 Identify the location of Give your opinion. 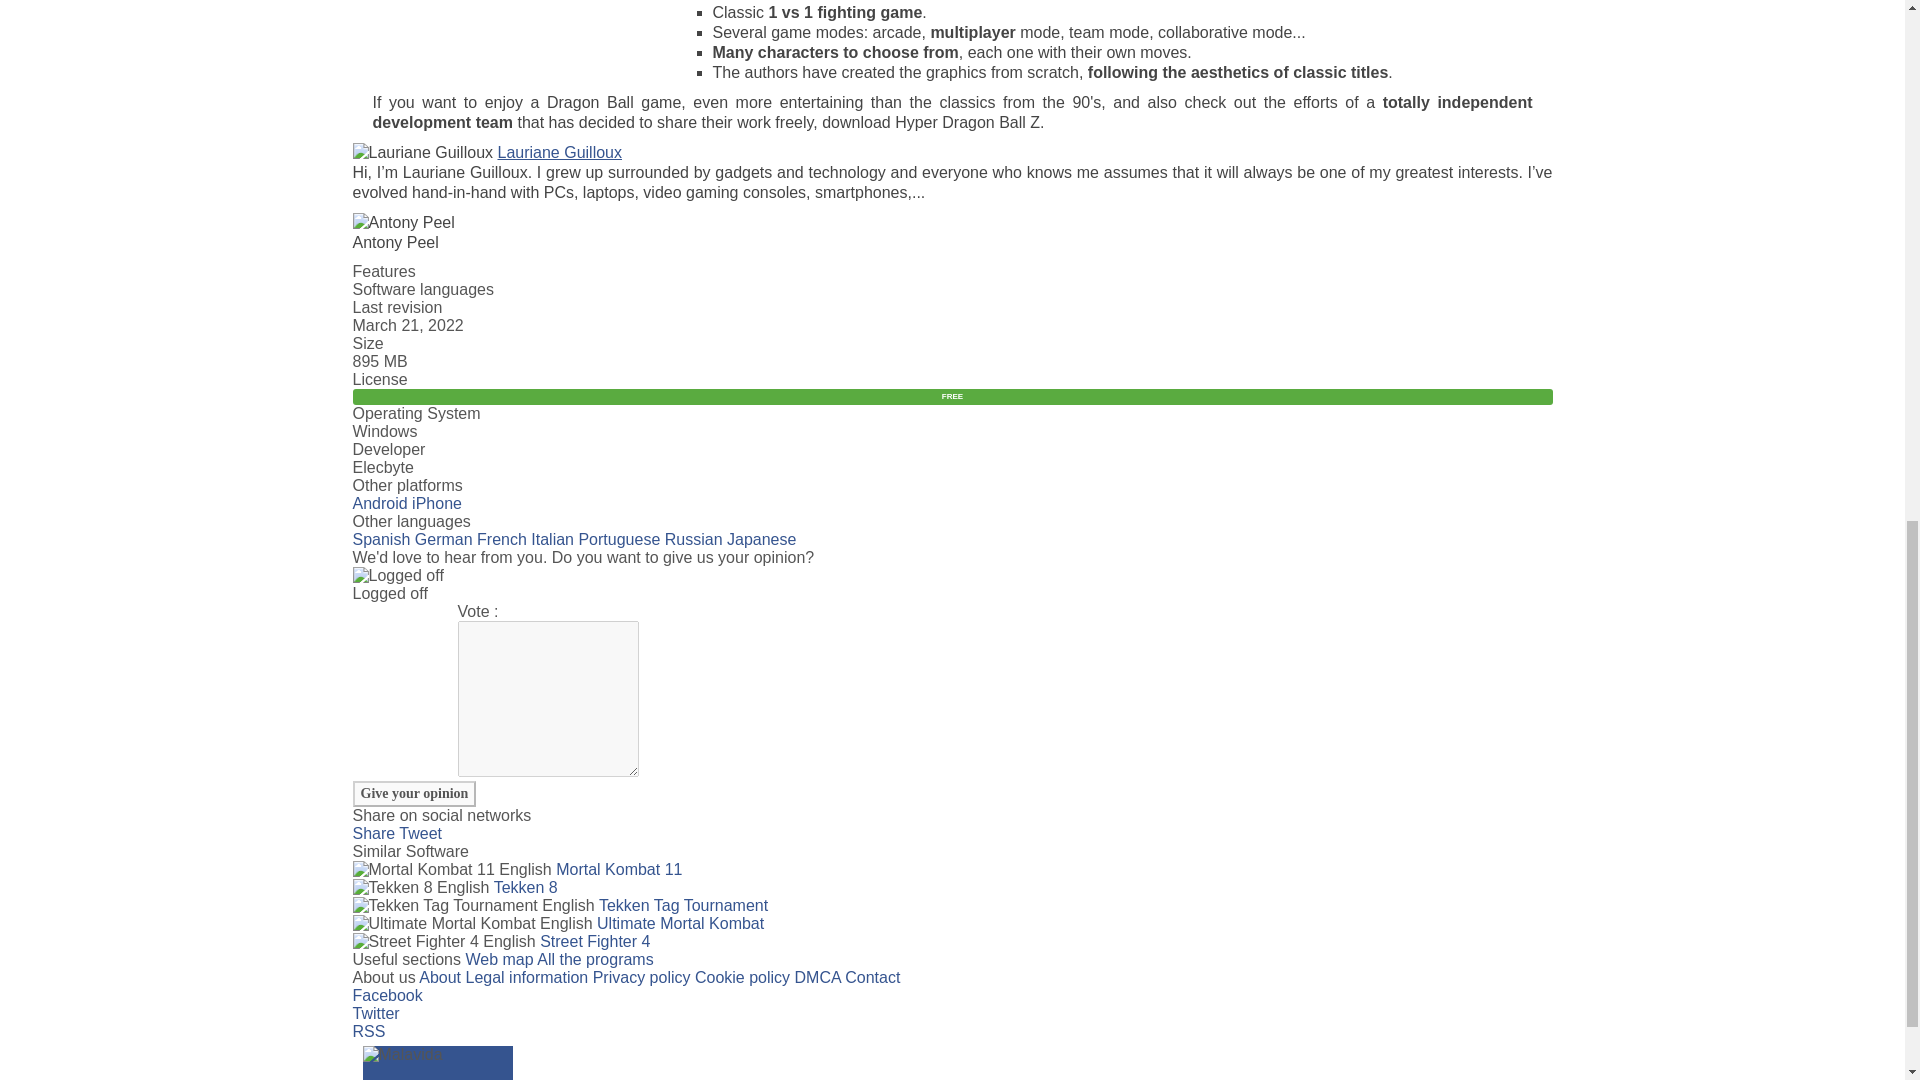
(414, 793).